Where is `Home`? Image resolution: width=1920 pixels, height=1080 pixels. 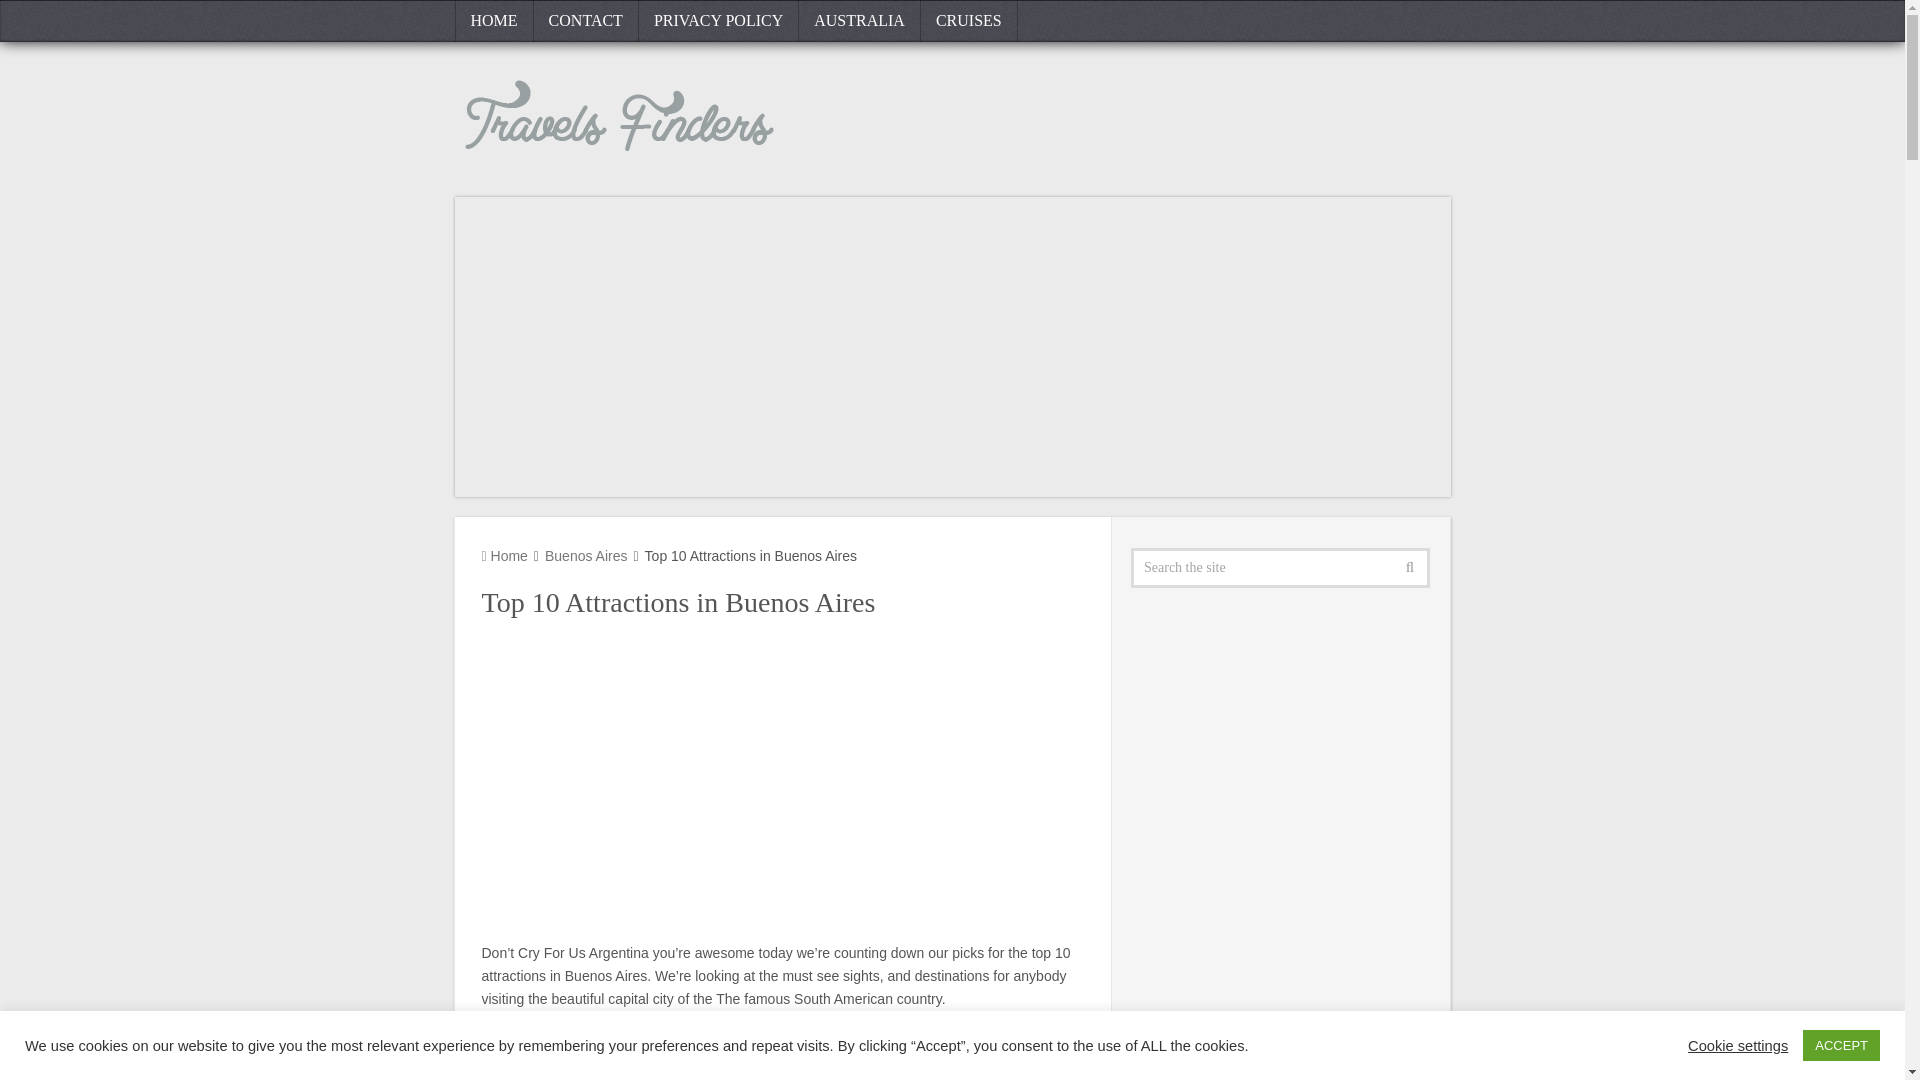 Home is located at coordinates (504, 555).